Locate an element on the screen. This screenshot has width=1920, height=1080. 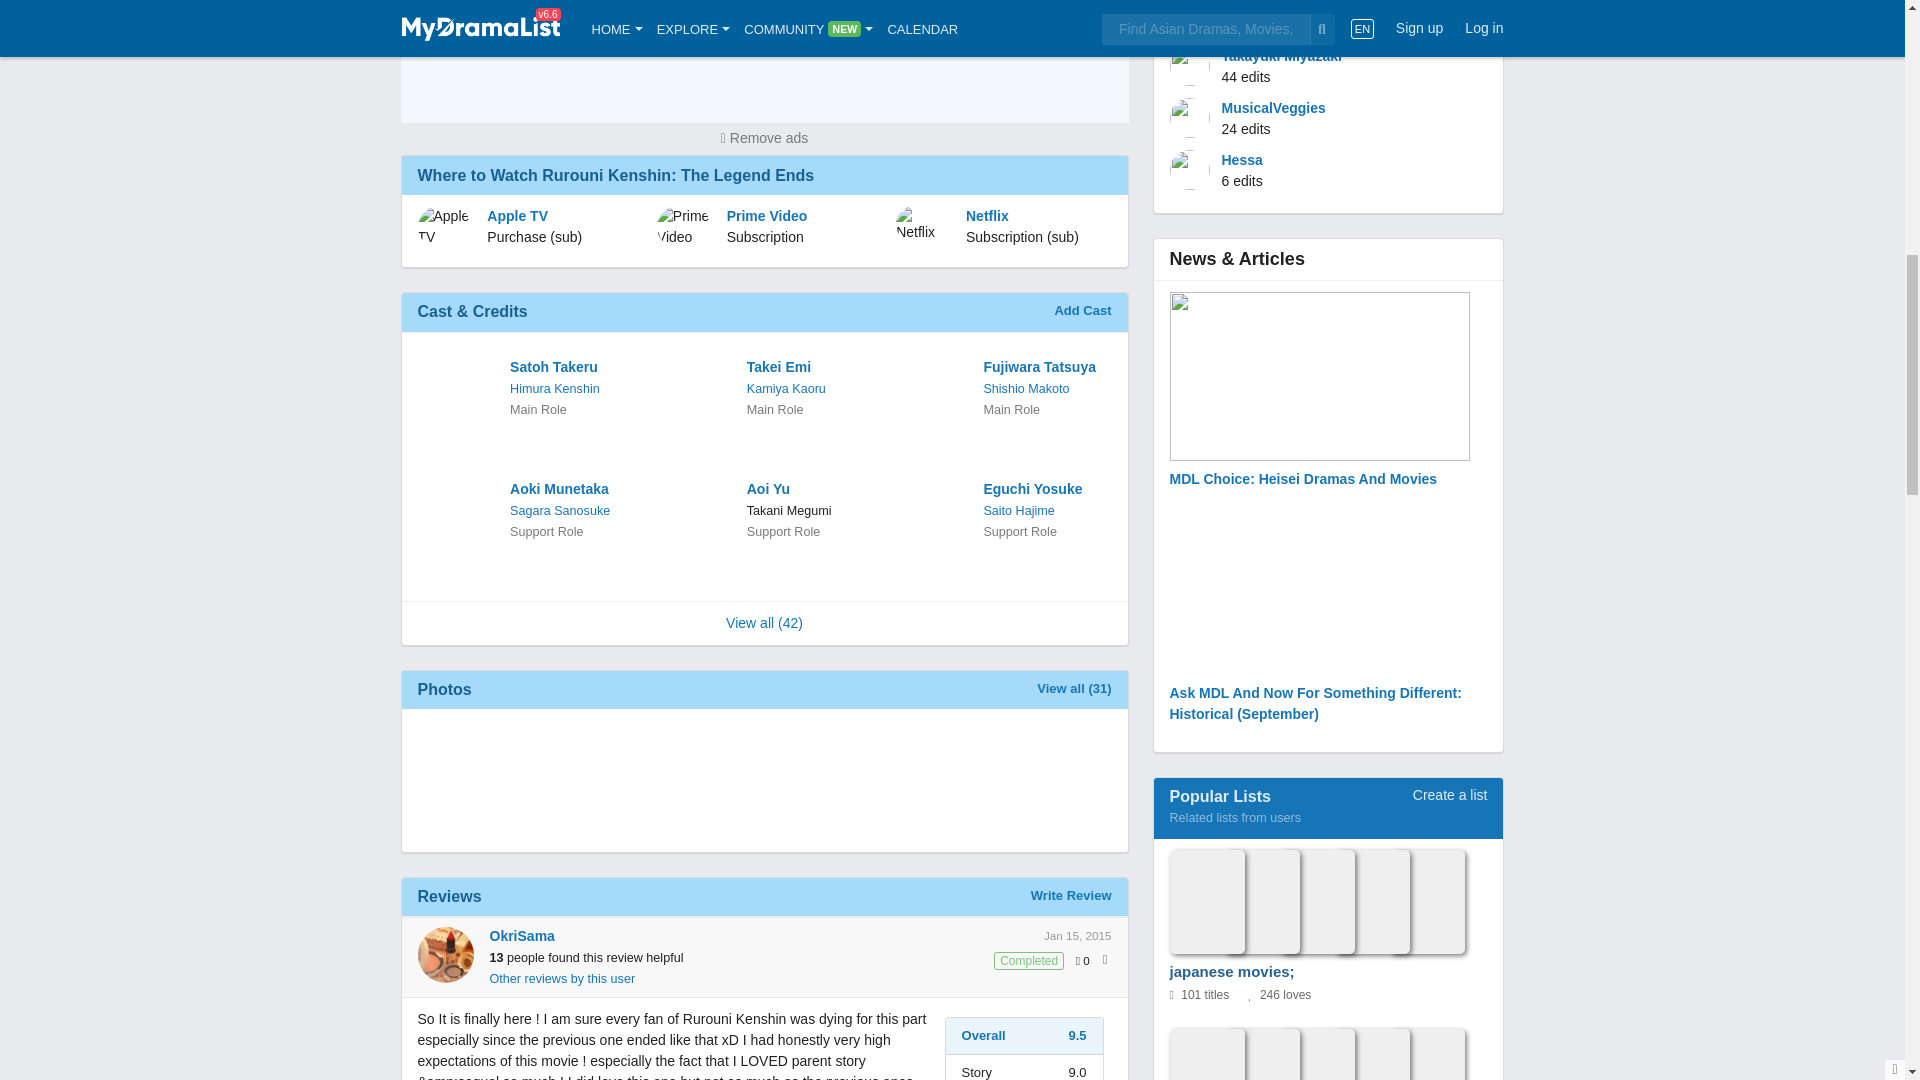
Sagara Sanosuke - Rurouni Kenshin: The Legend Ends is located at coordinates (560, 511).